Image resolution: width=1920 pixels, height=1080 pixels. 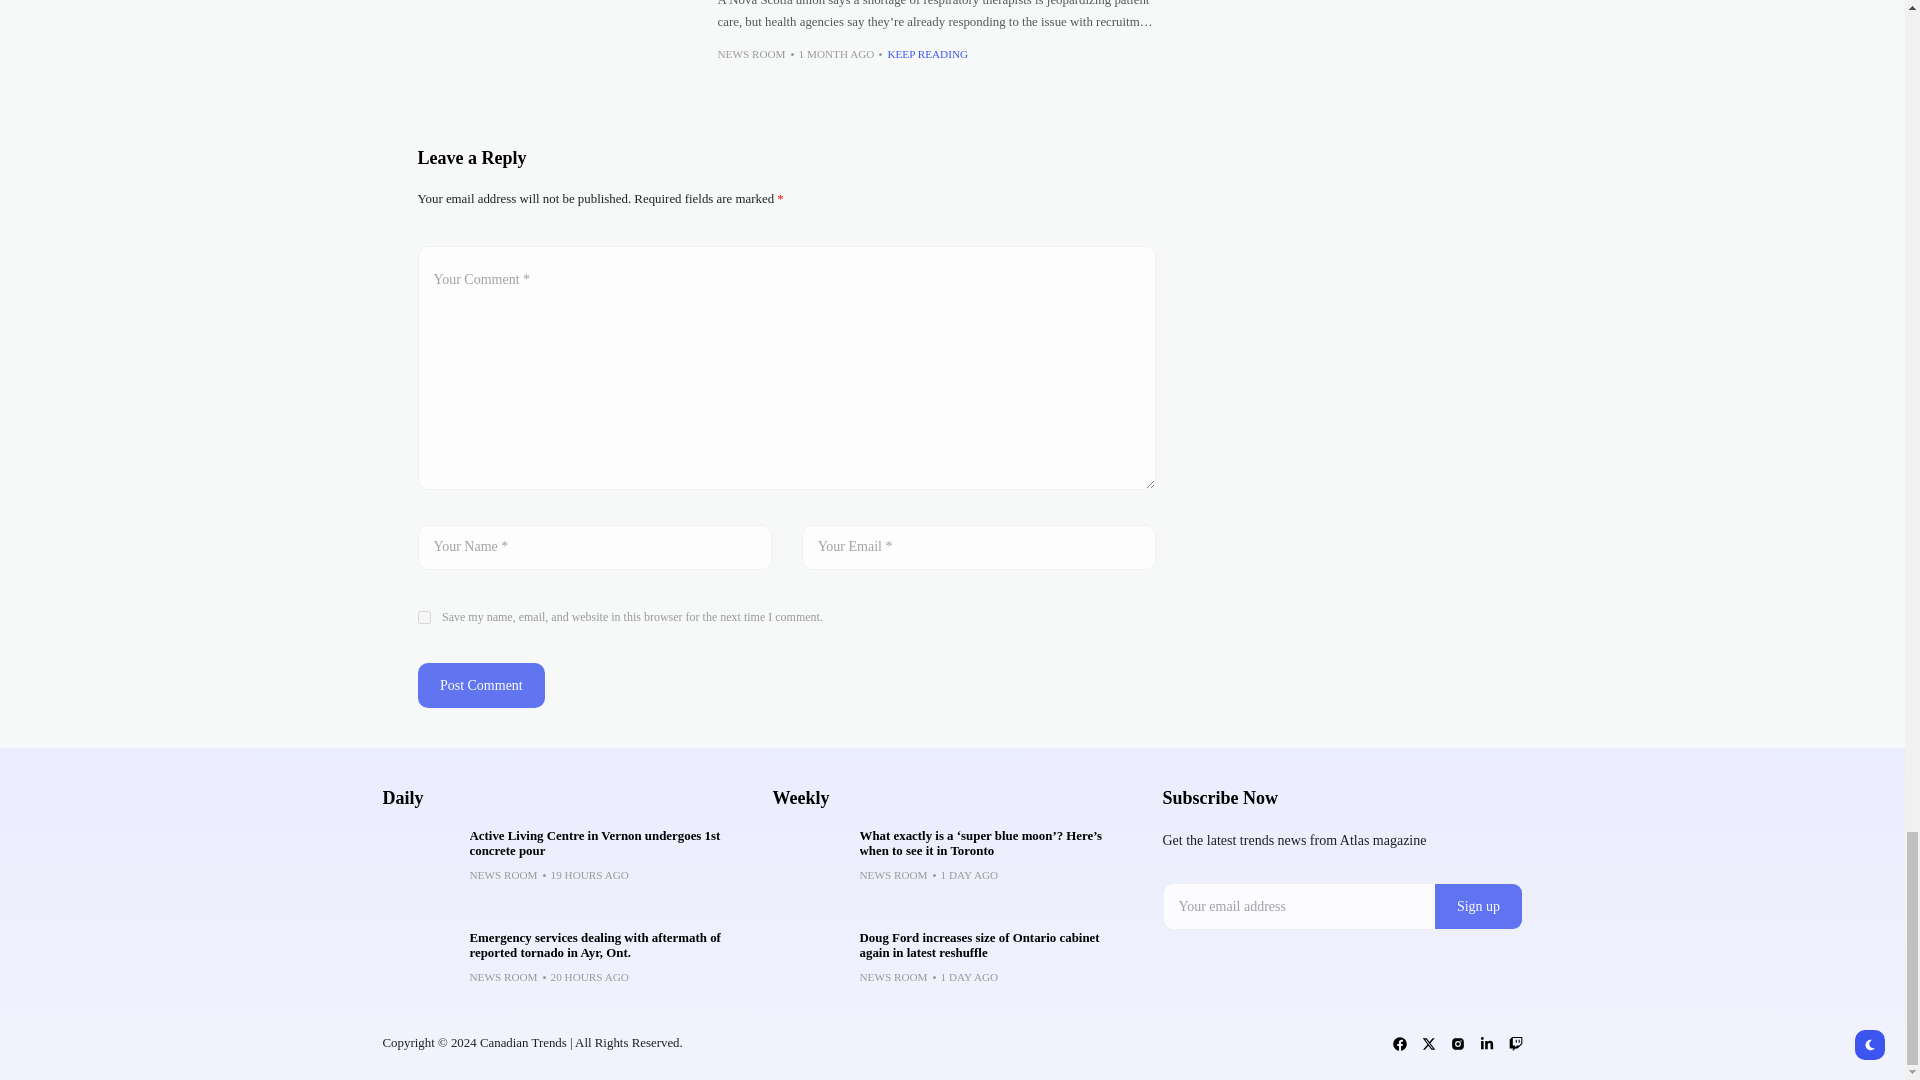 I want to click on yes, so click(x=424, y=618).